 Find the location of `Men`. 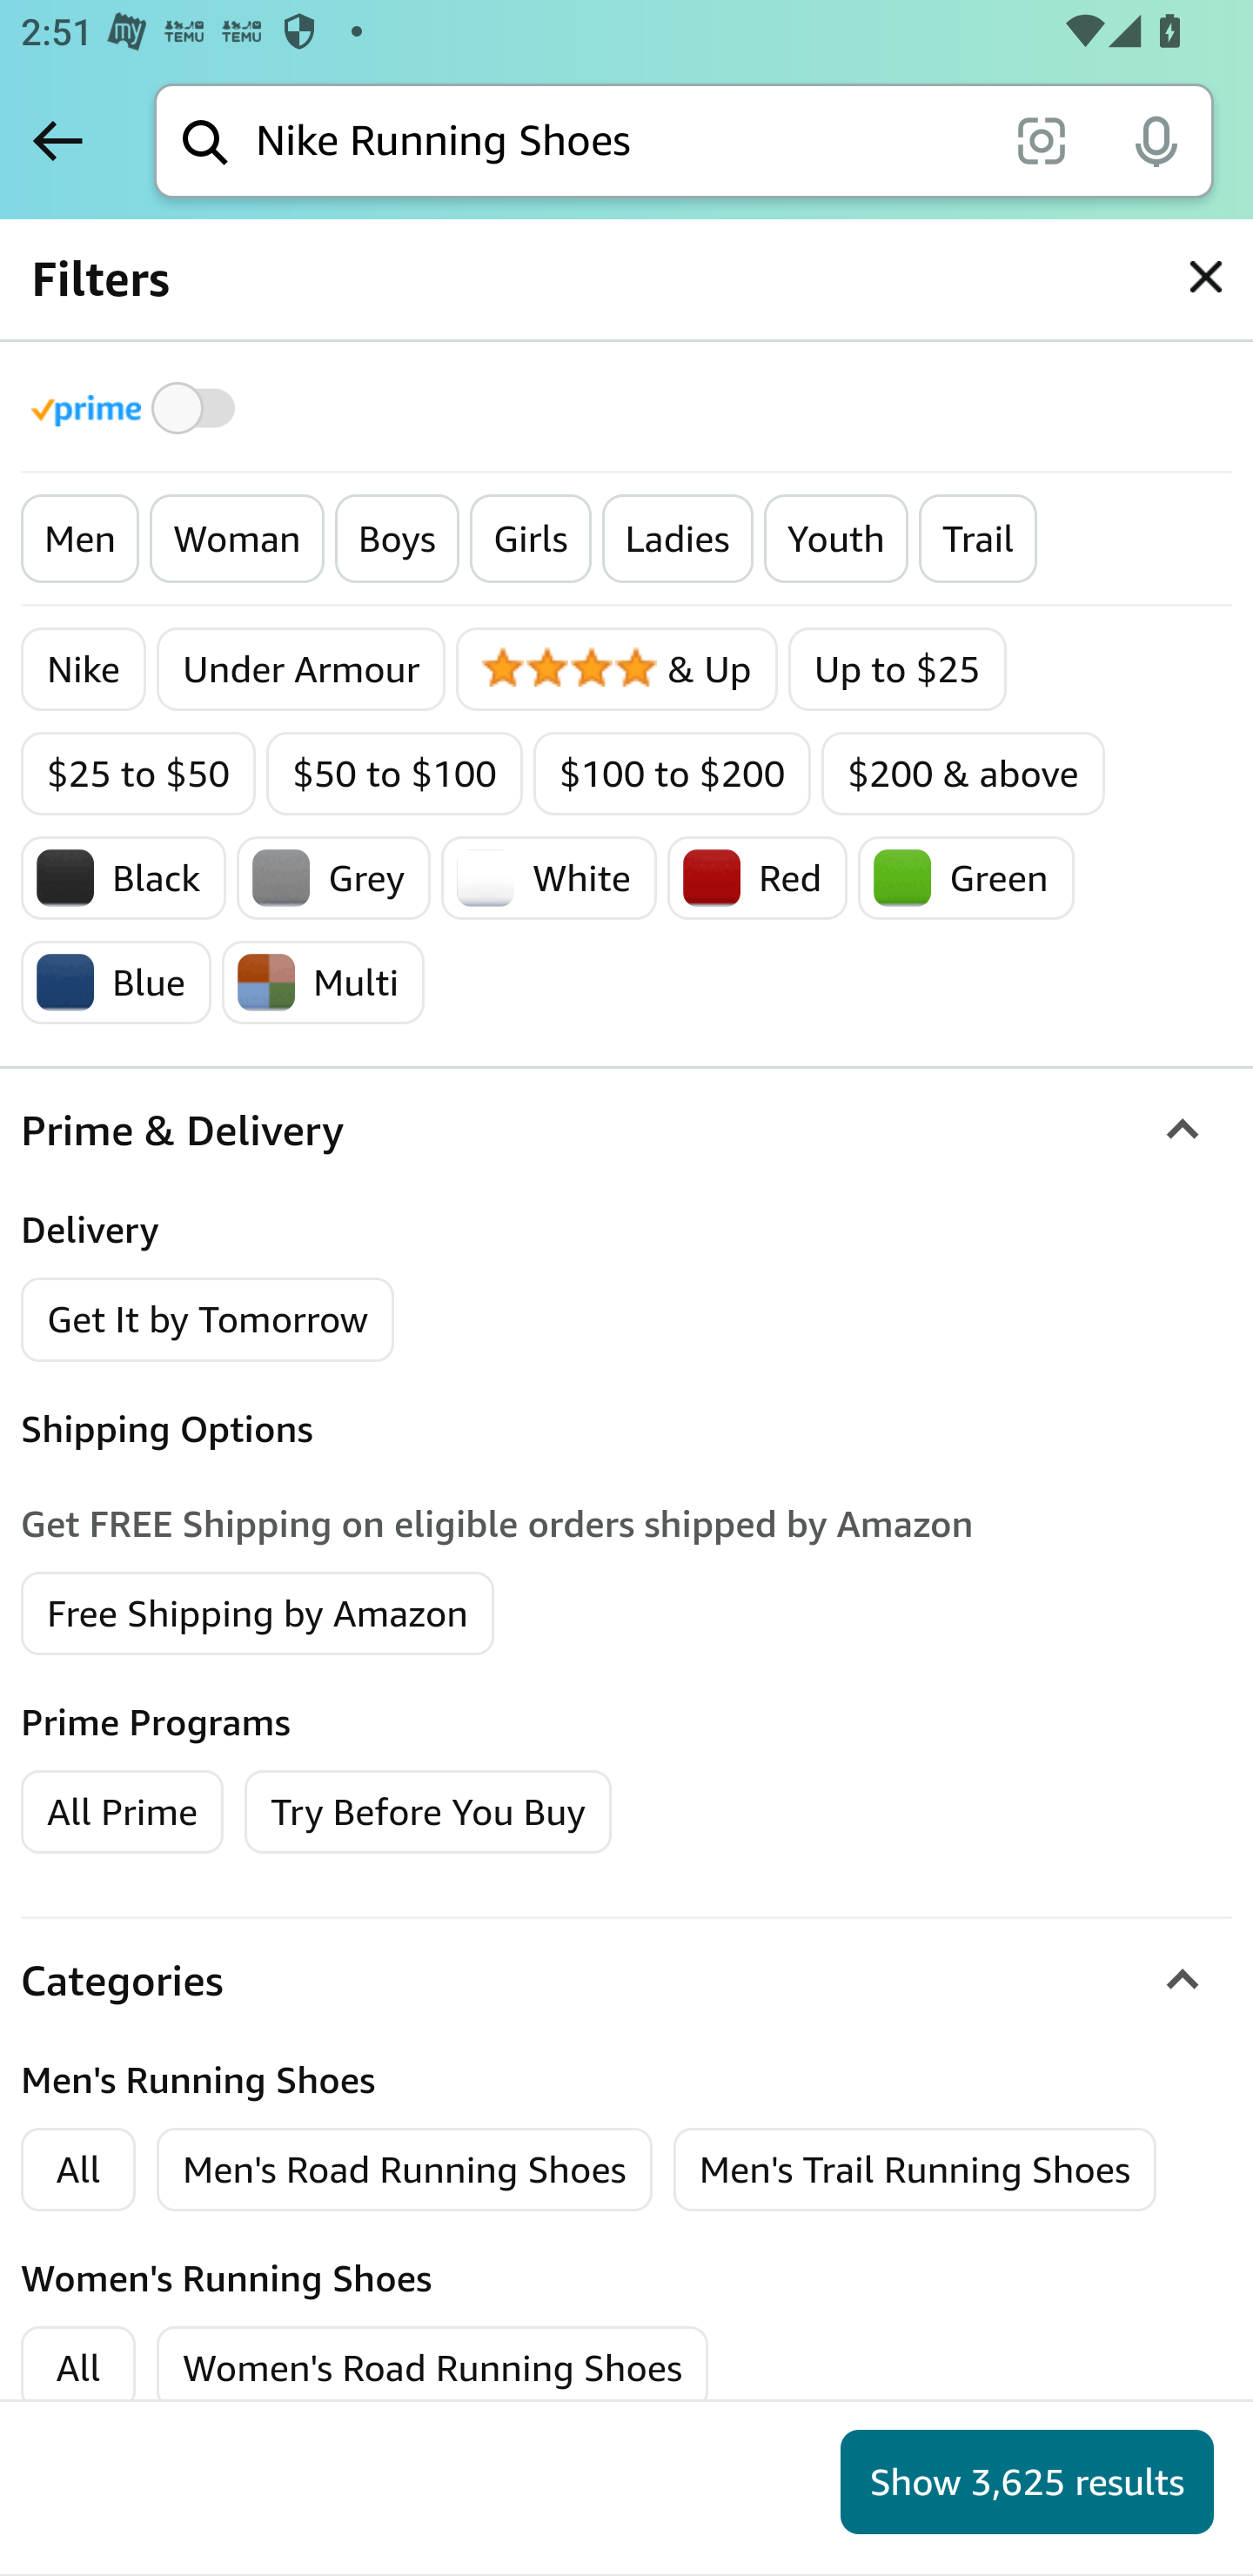

Men is located at coordinates (80, 540).